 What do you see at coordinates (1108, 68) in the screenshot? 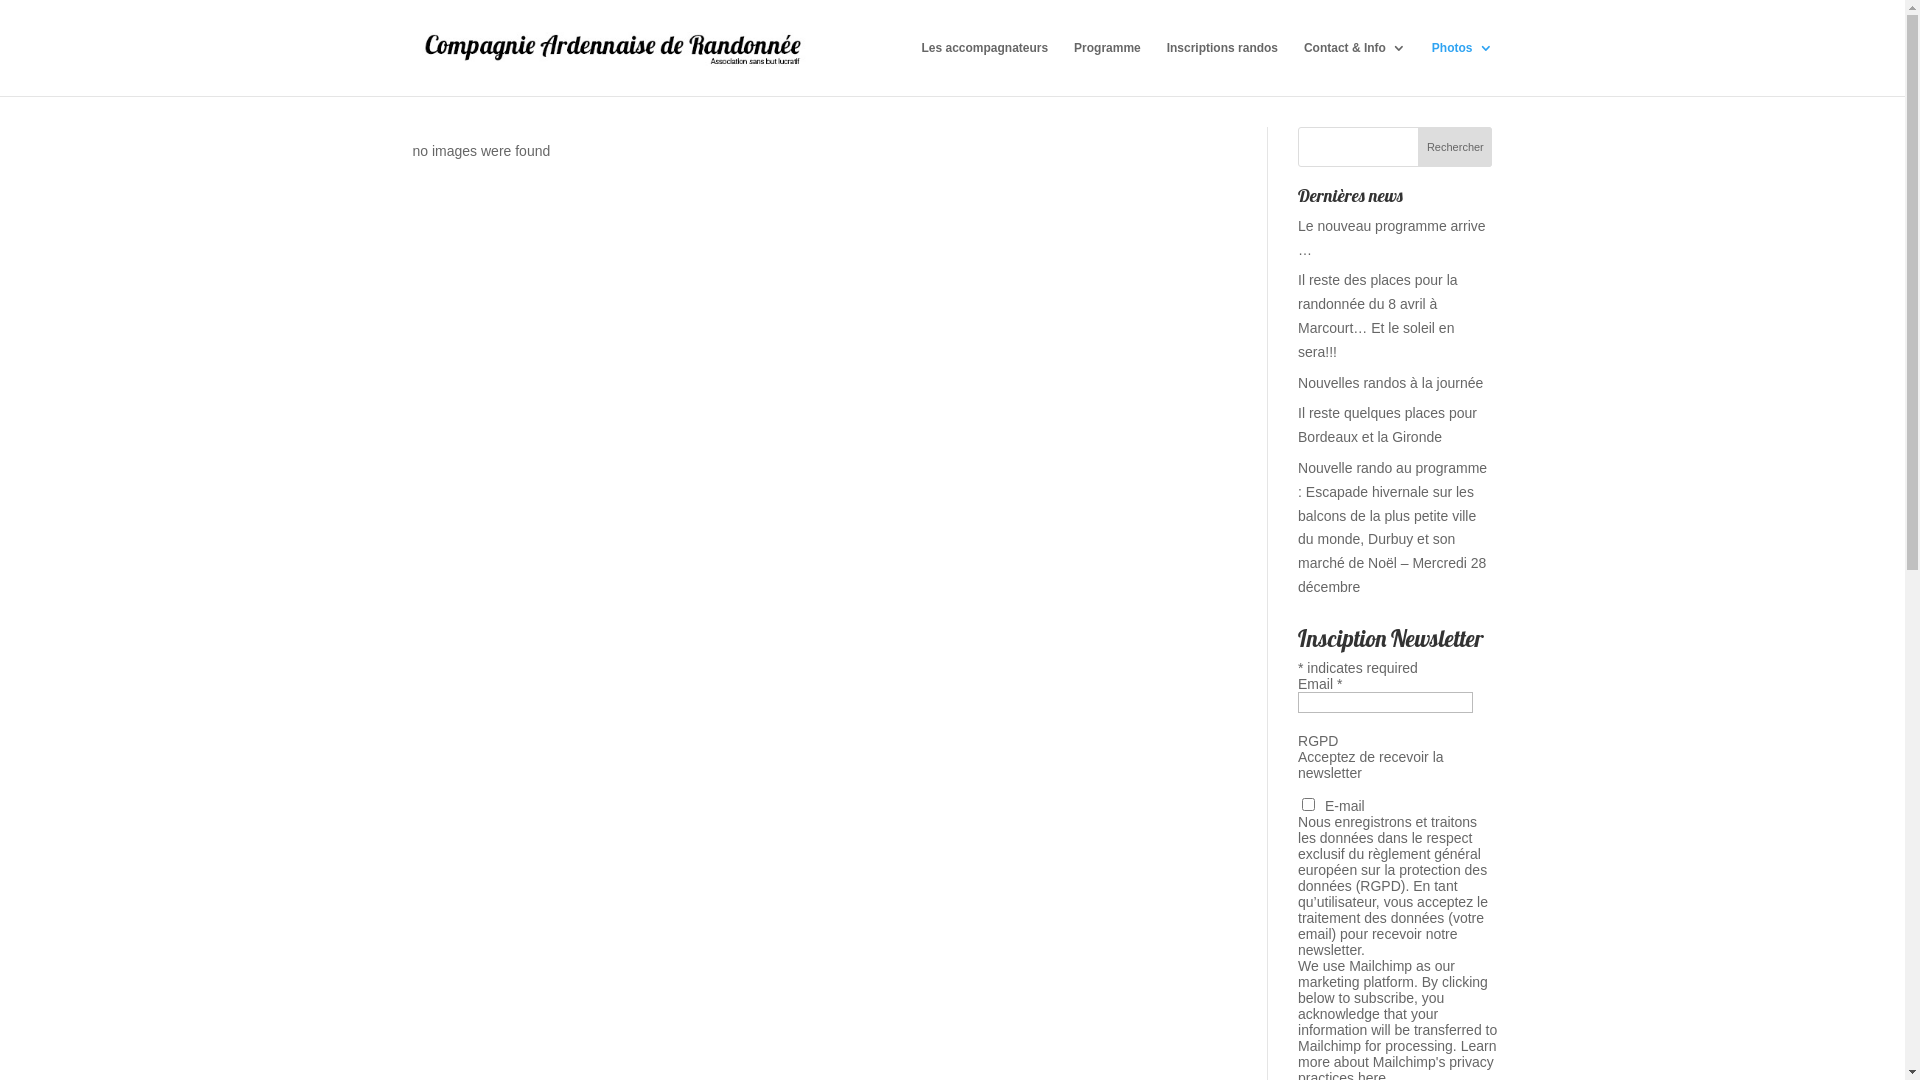
I see `Programme` at bounding box center [1108, 68].